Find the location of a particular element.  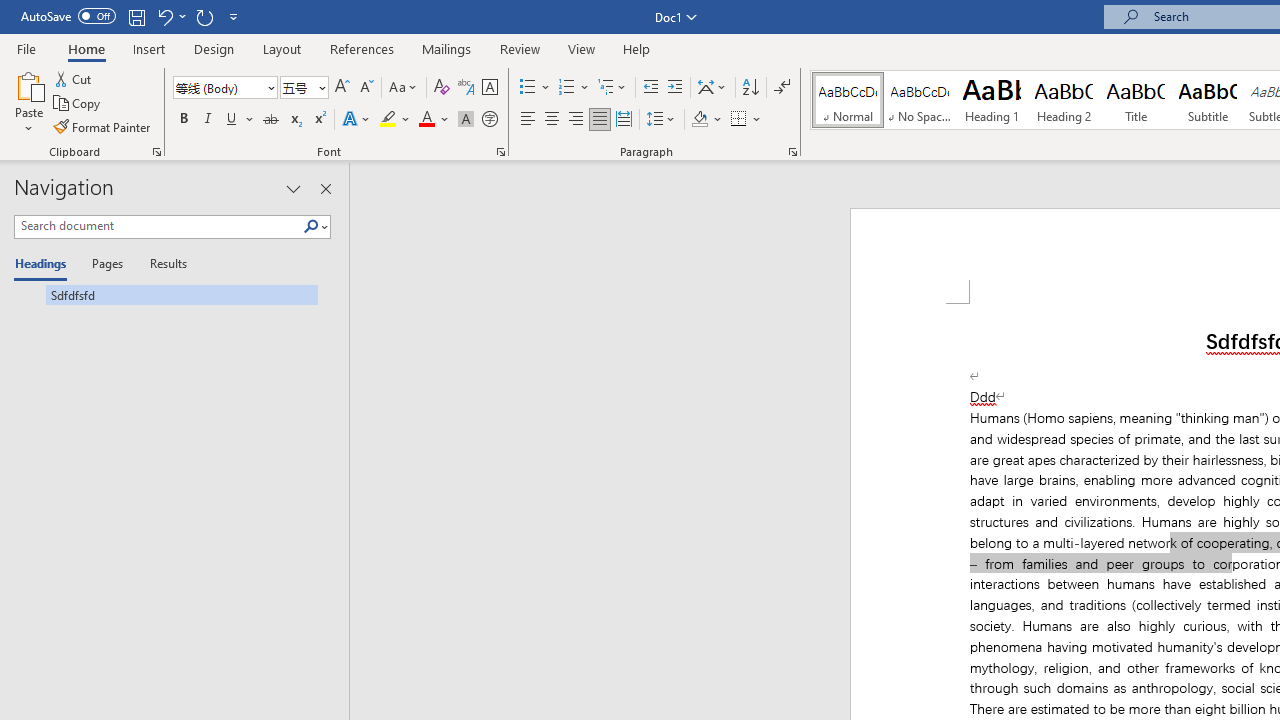

Search document is located at coordinates (158, 226).